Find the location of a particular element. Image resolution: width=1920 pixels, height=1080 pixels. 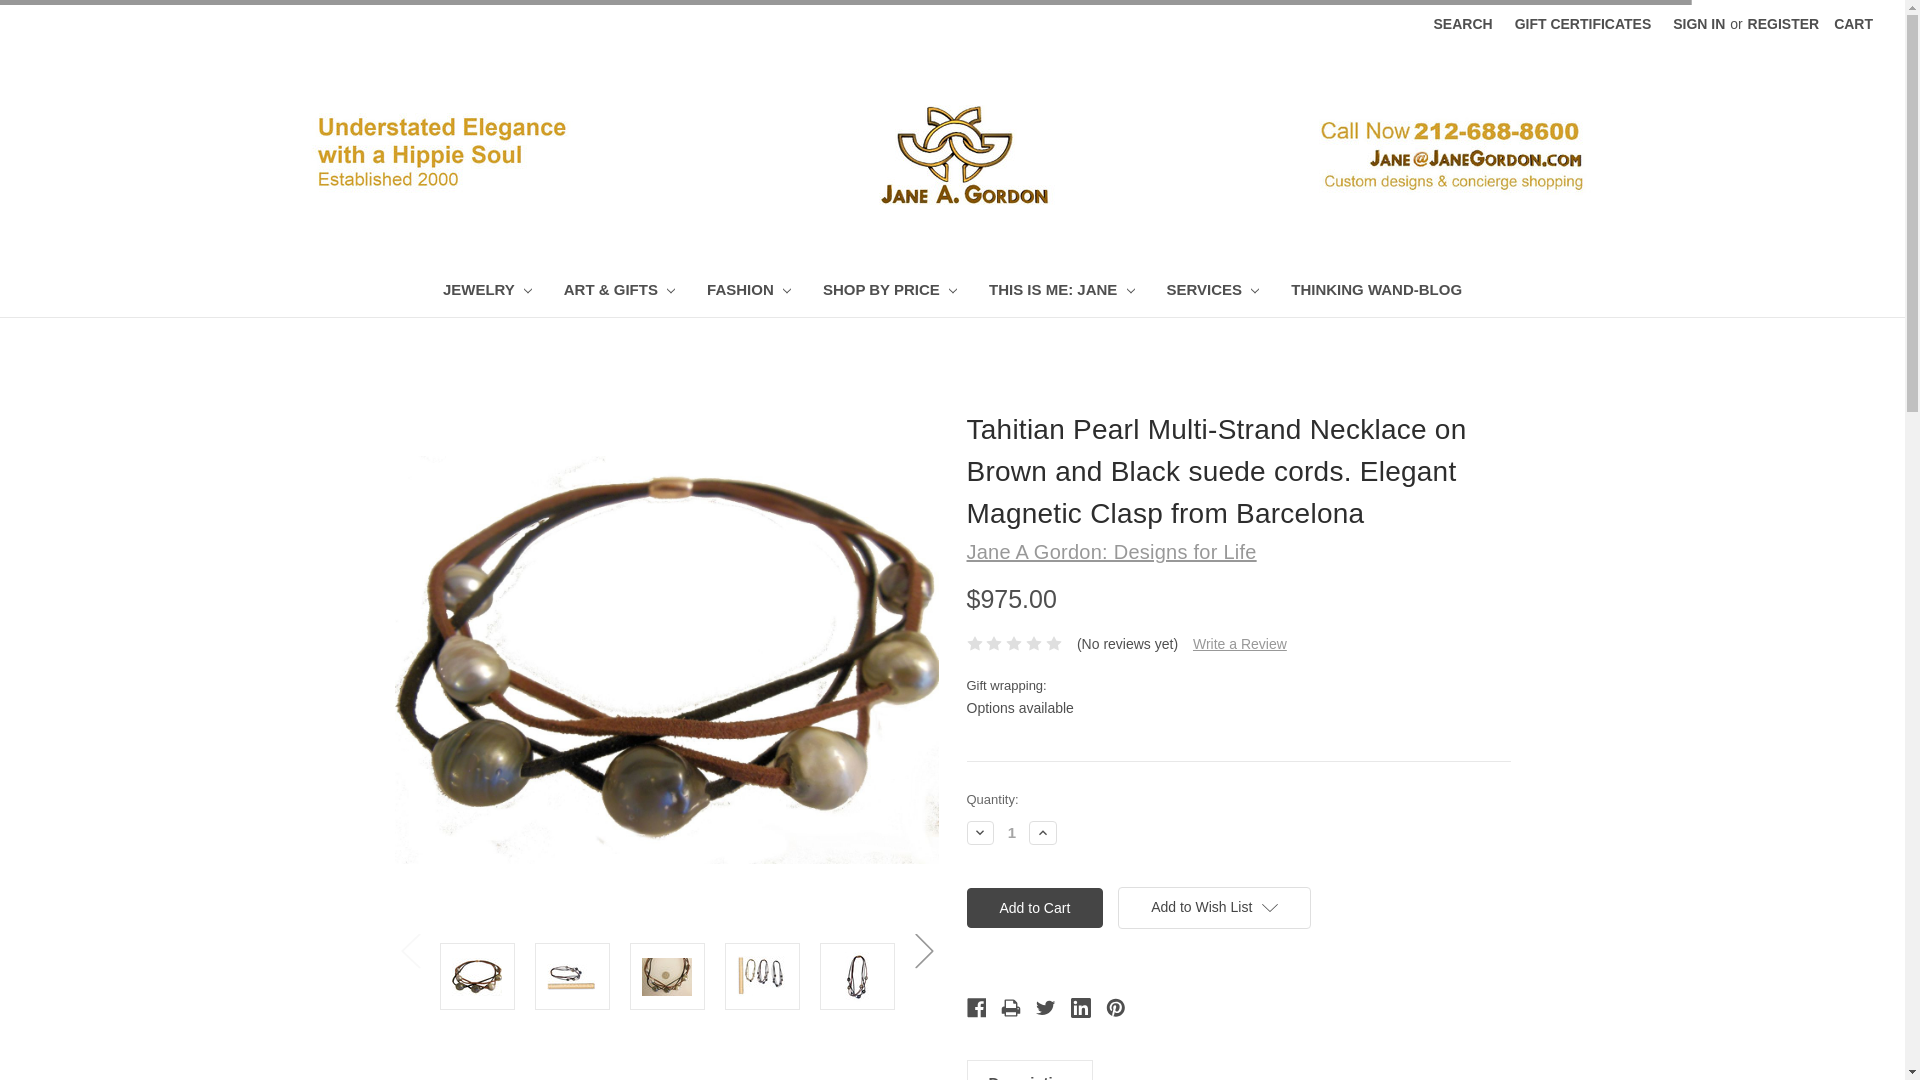

CART is located at coordinates (1852, 24).